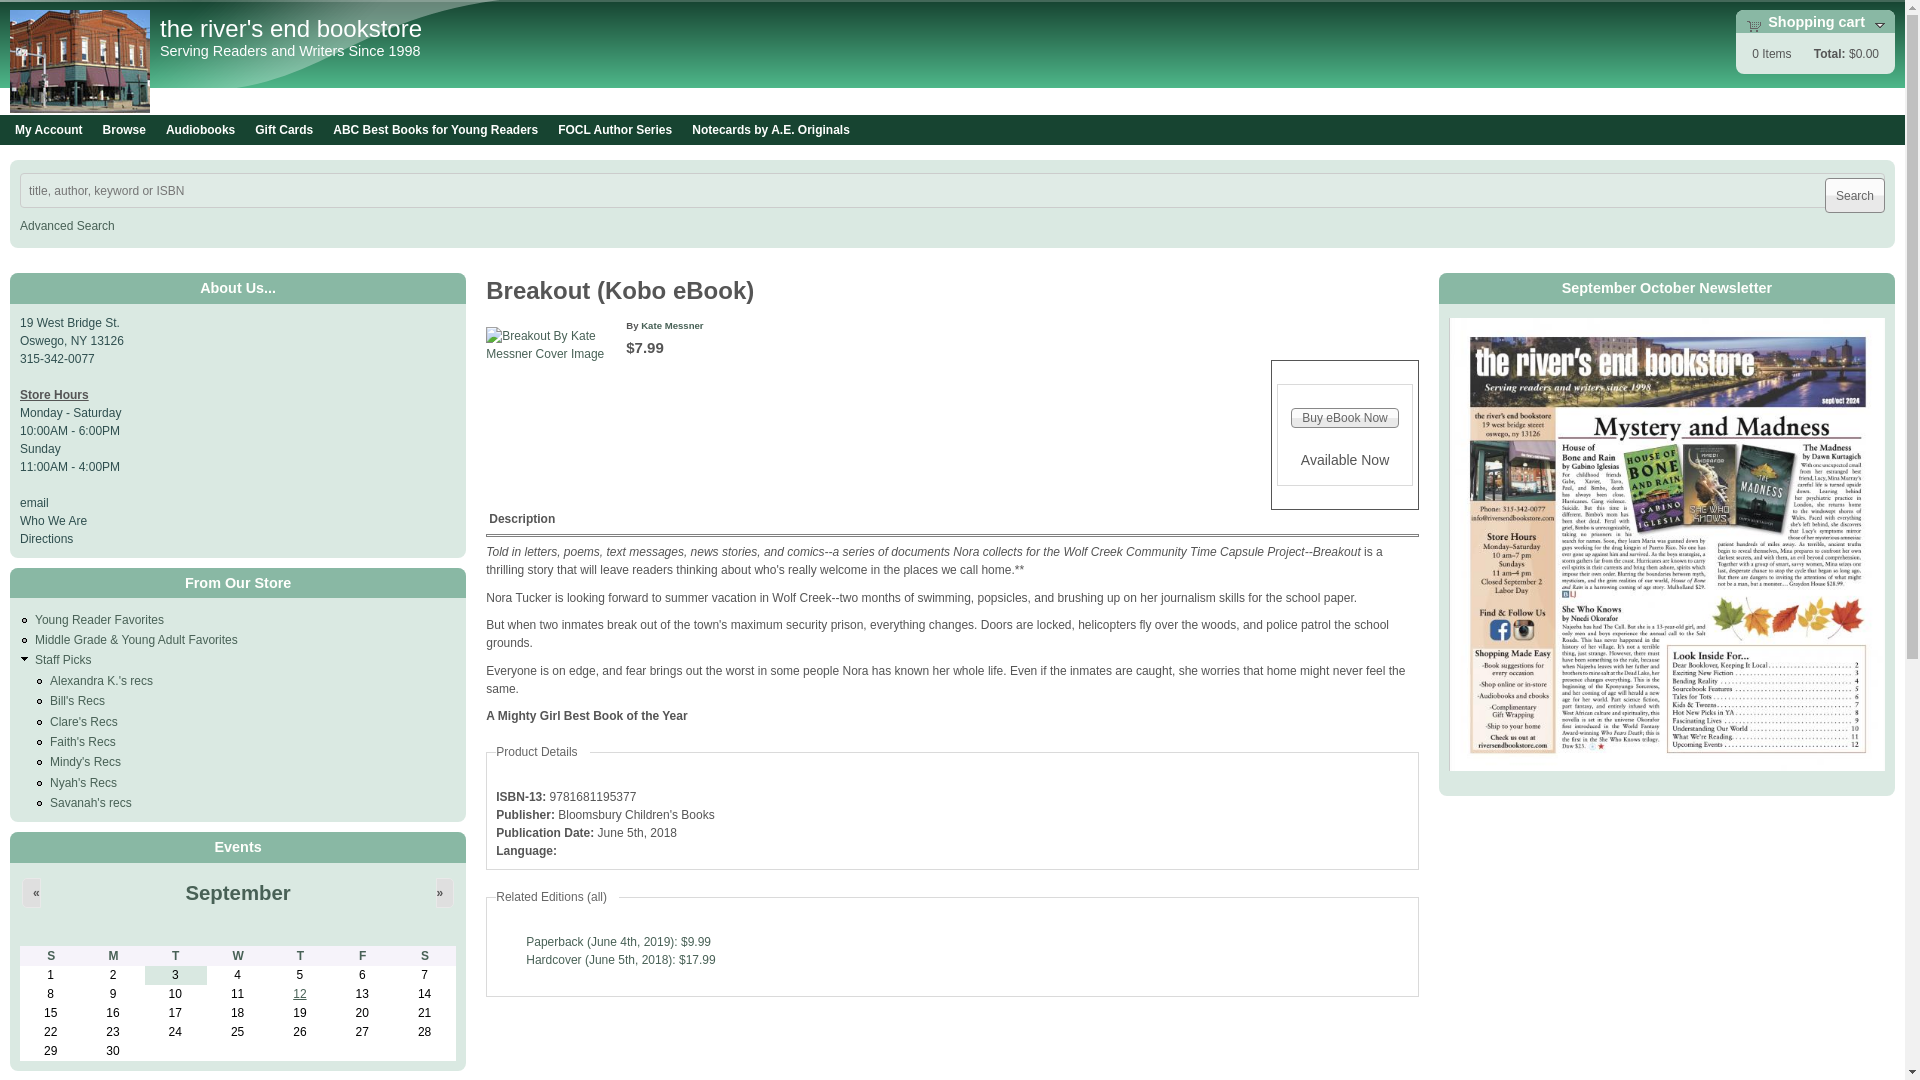 Image resolution: width=1920 pixels, height=1080 pixels. What do you see at coordinates (48, 130) in the screenshot?
I see `My Account` at bounding box center [48, 130].